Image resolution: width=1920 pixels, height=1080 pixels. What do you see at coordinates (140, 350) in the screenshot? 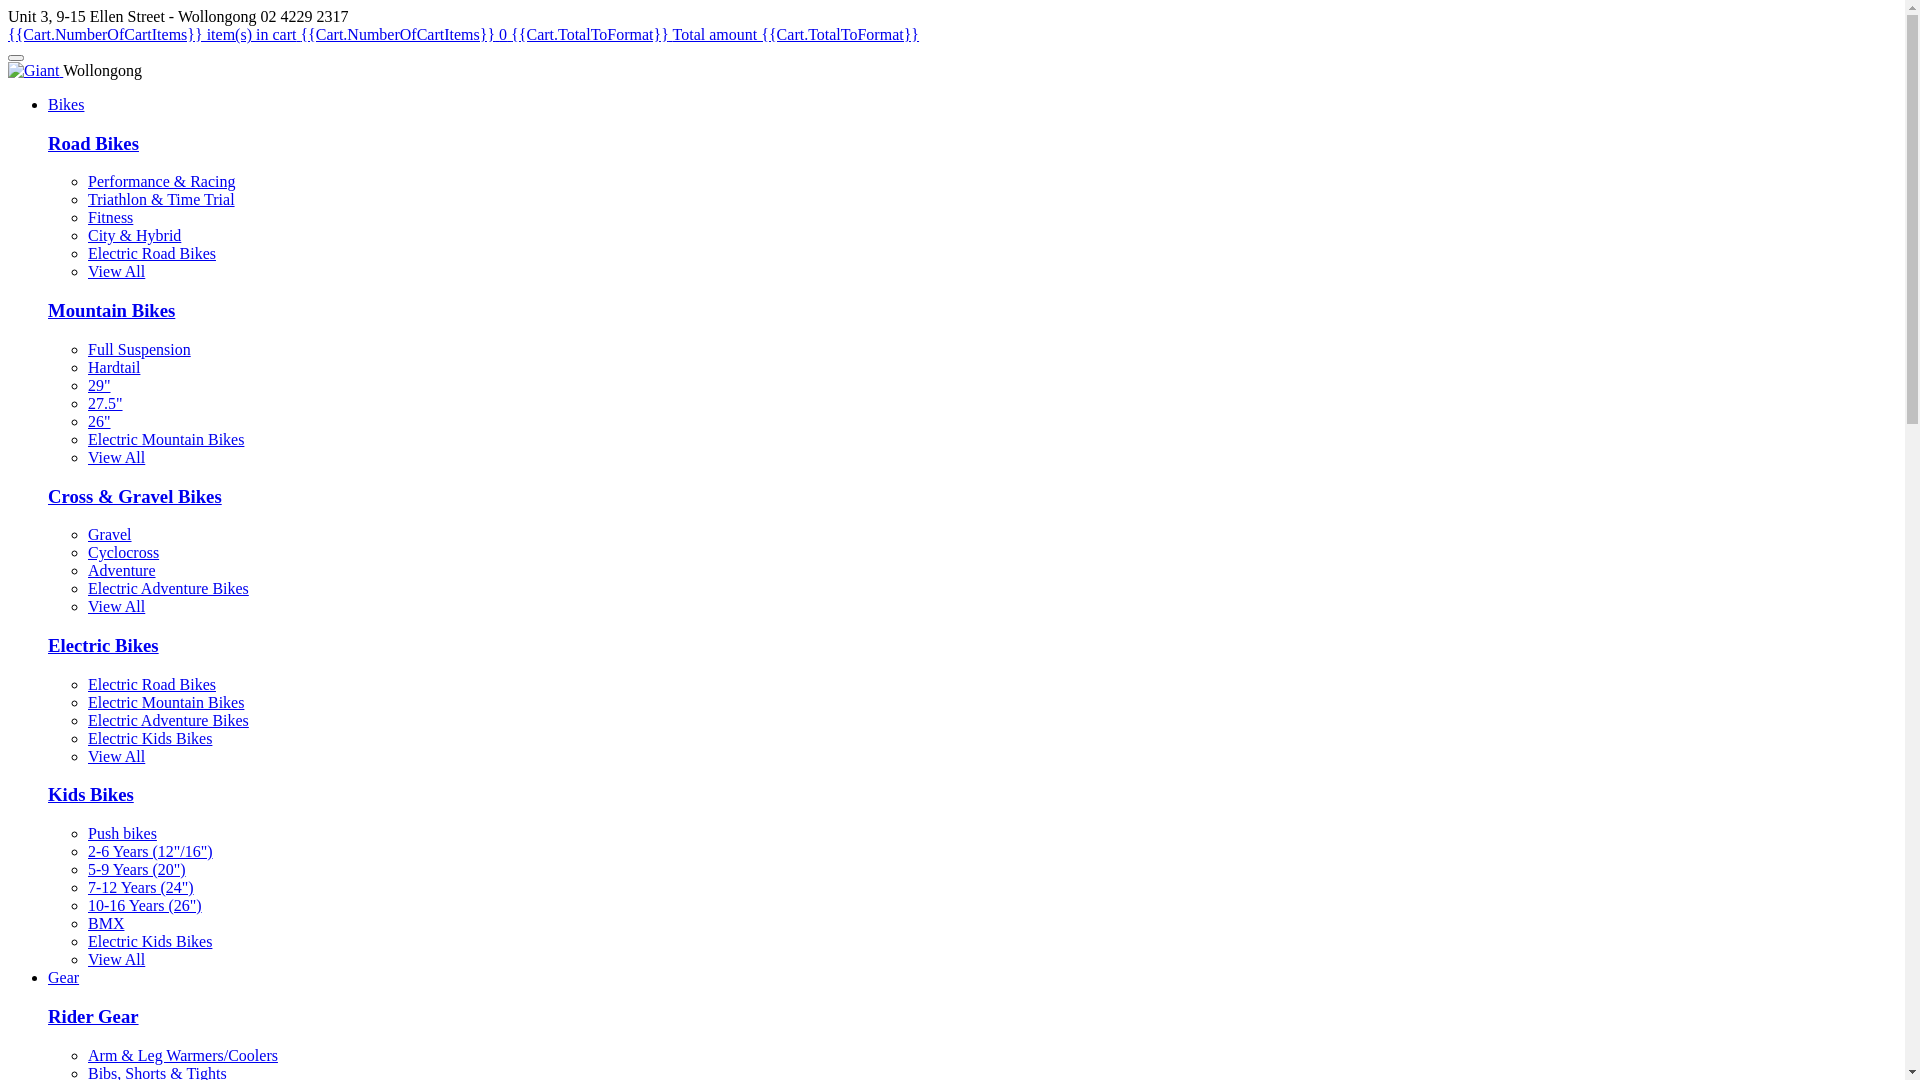
I see `Full Suspension` at bounding box center [140, 350].